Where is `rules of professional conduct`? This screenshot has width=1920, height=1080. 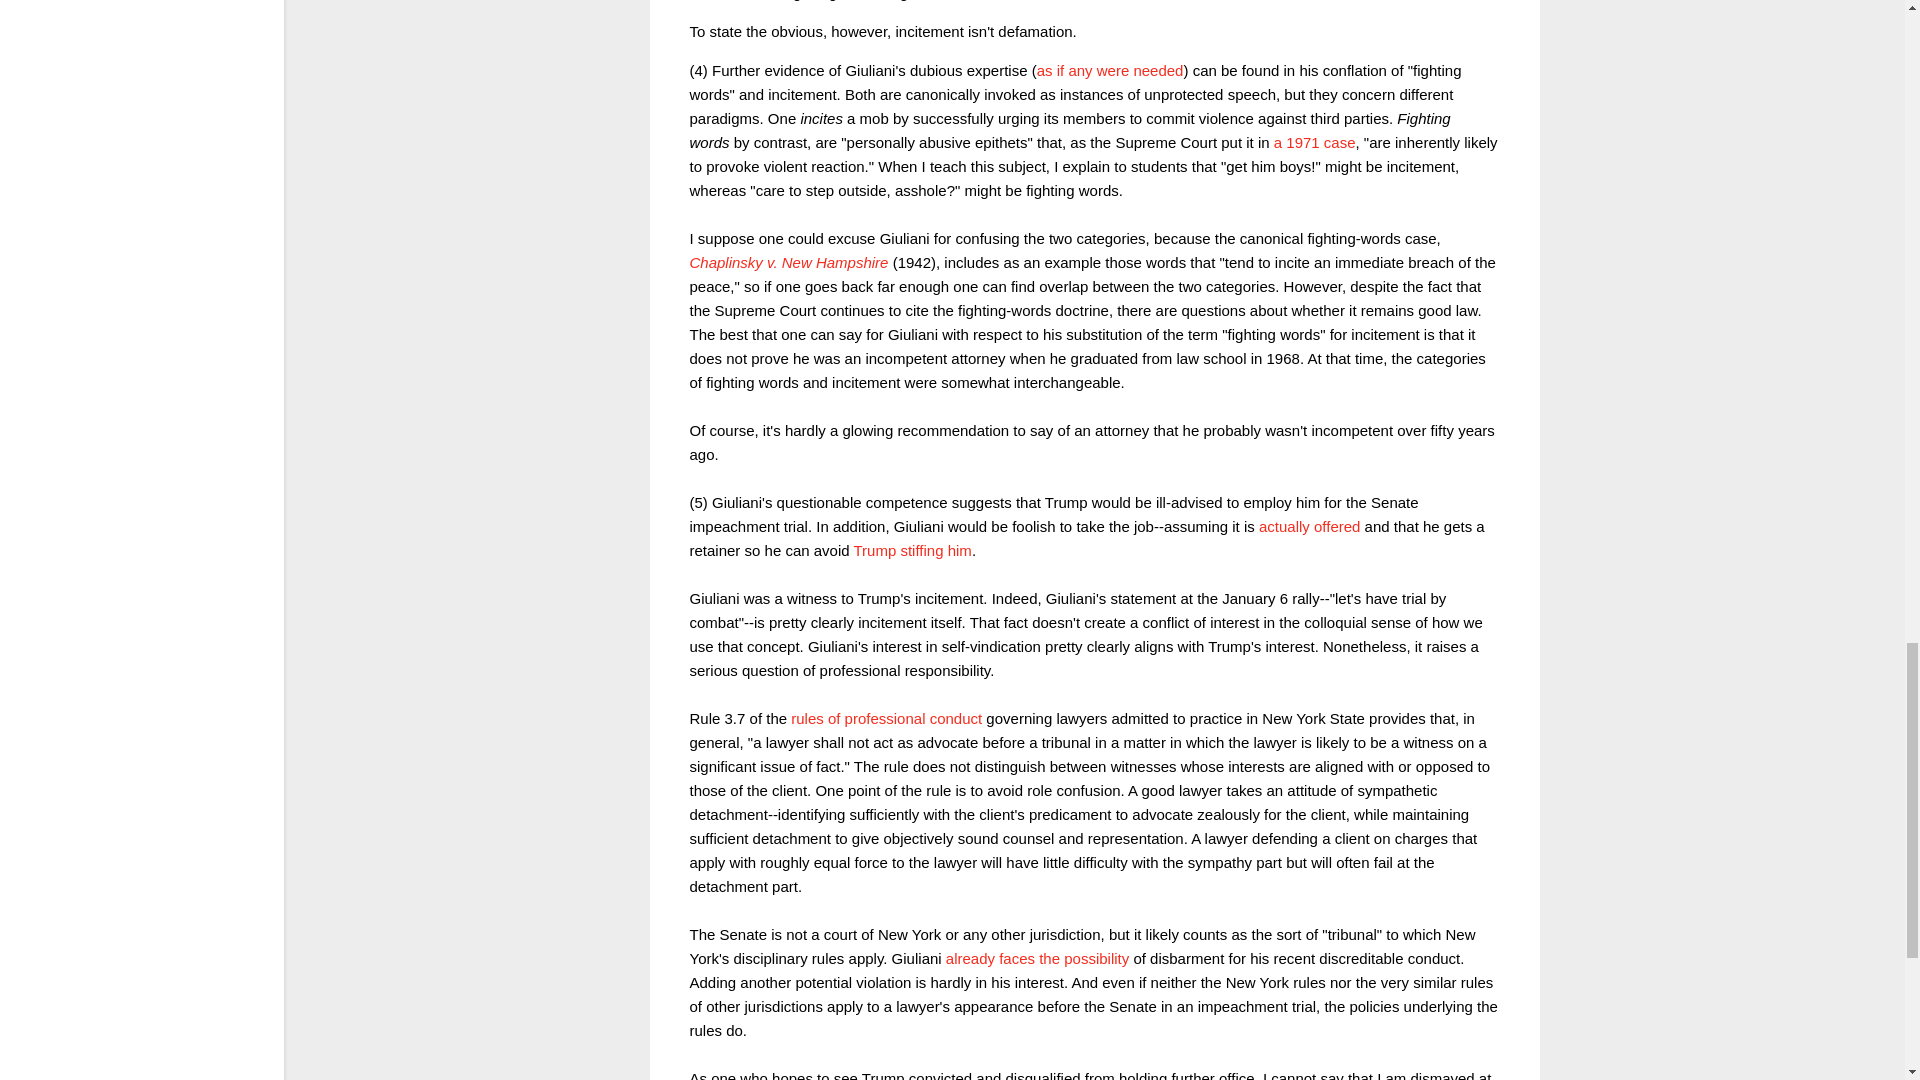
rules of professional conduct is located at coordinates (886, 718).